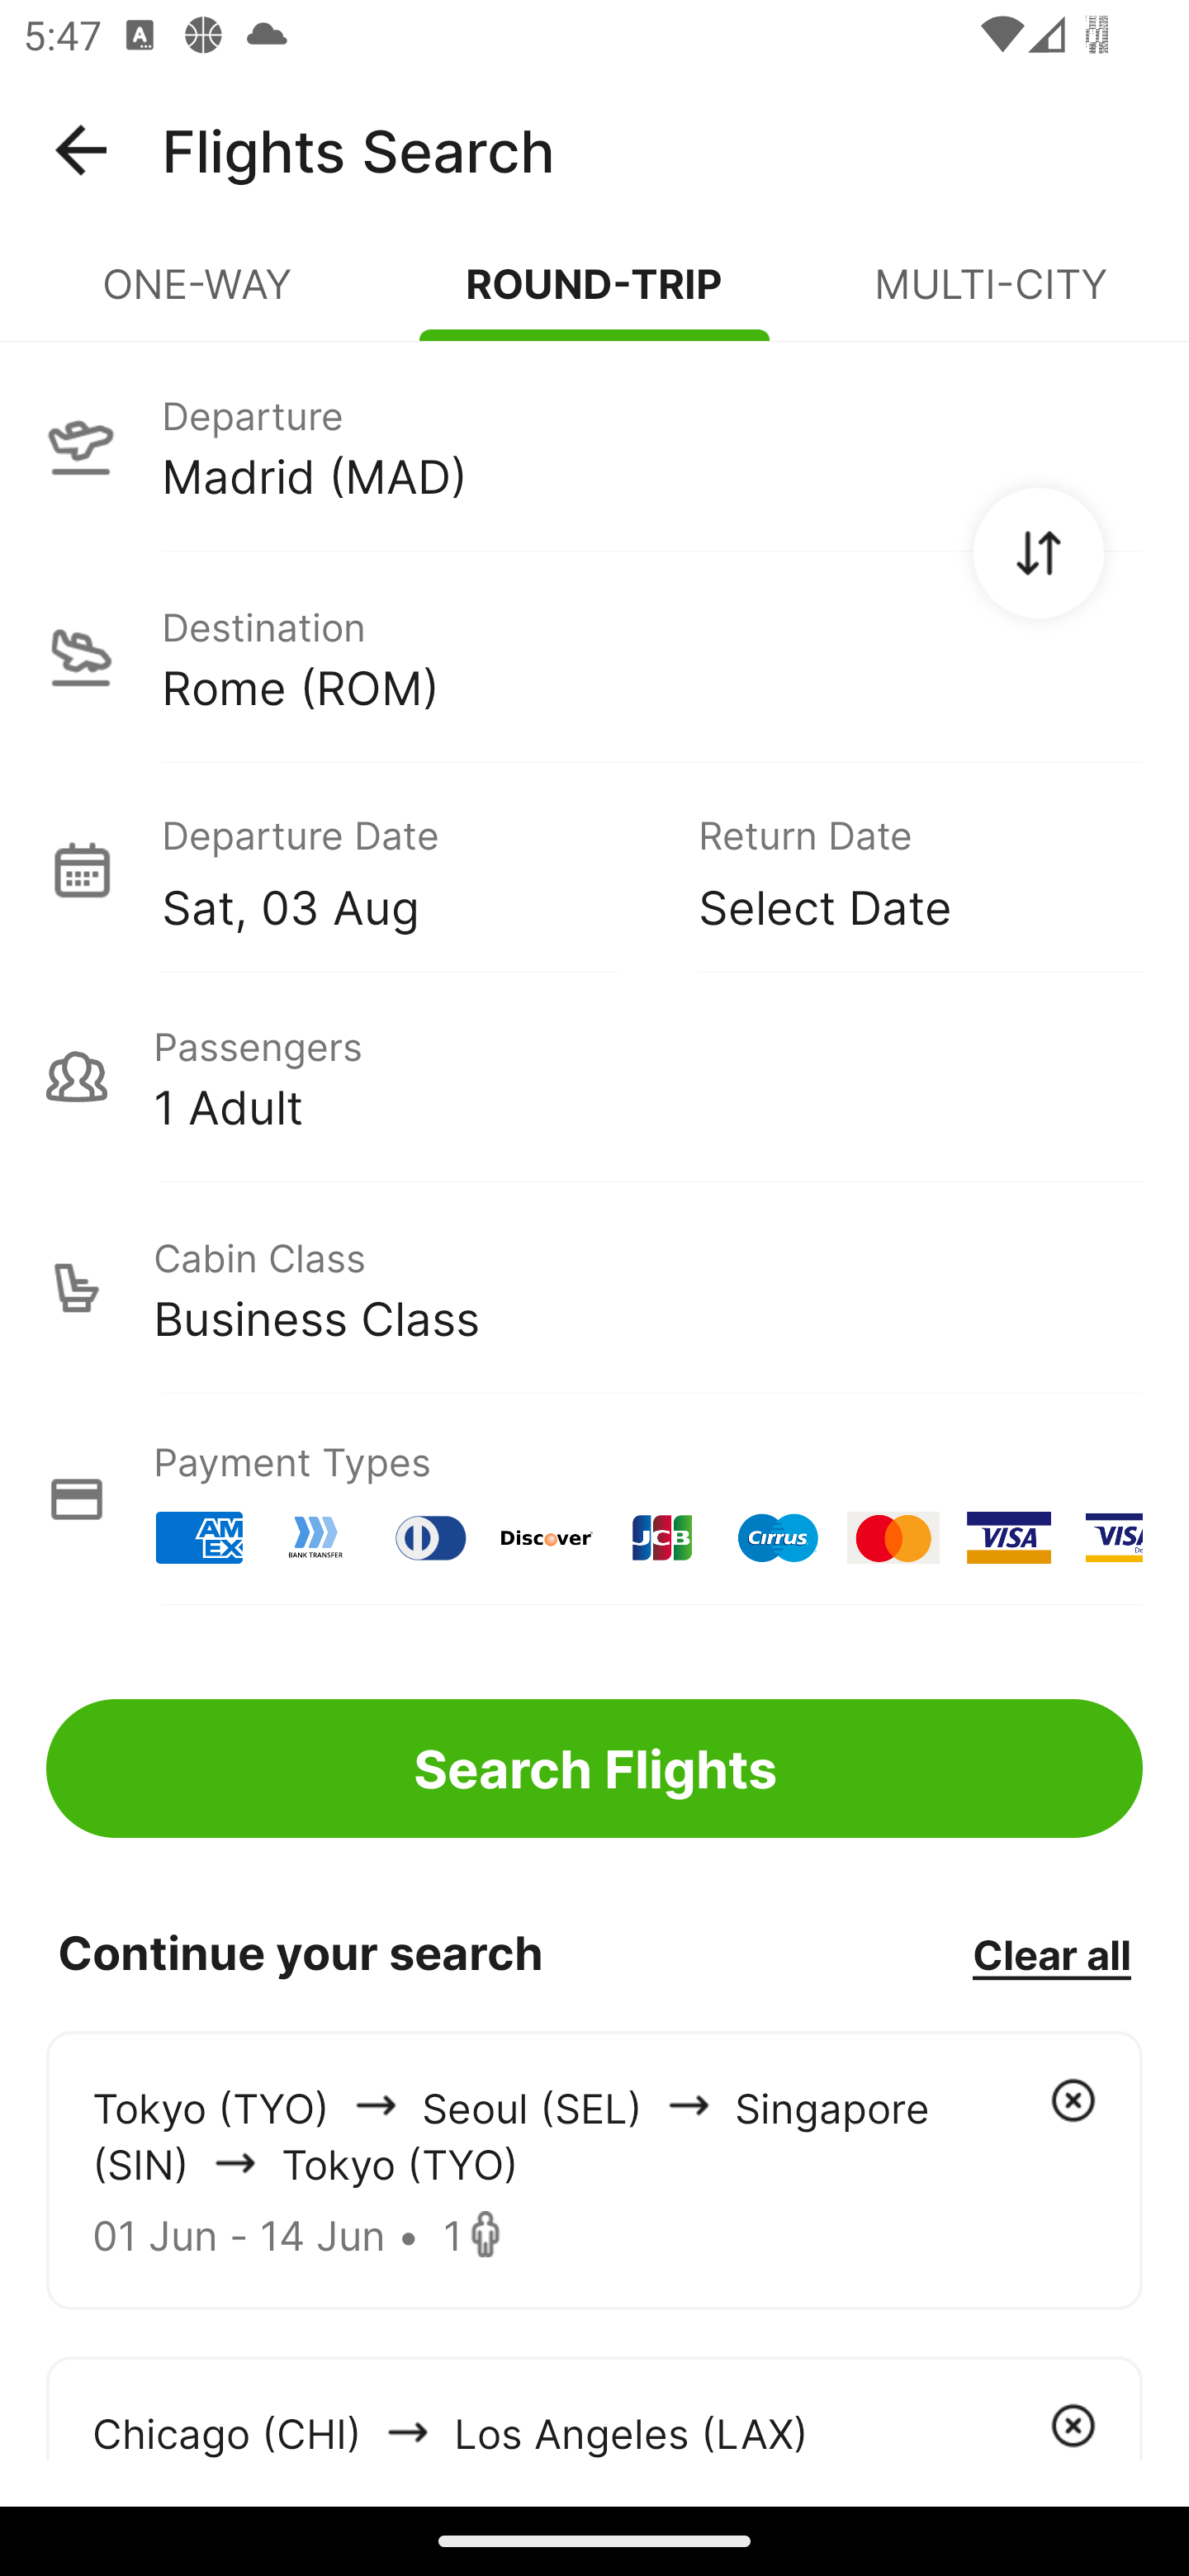 This screenshot has width=1189, height=2576. I want to click on ROUND-TRIP, so click(594, 297).